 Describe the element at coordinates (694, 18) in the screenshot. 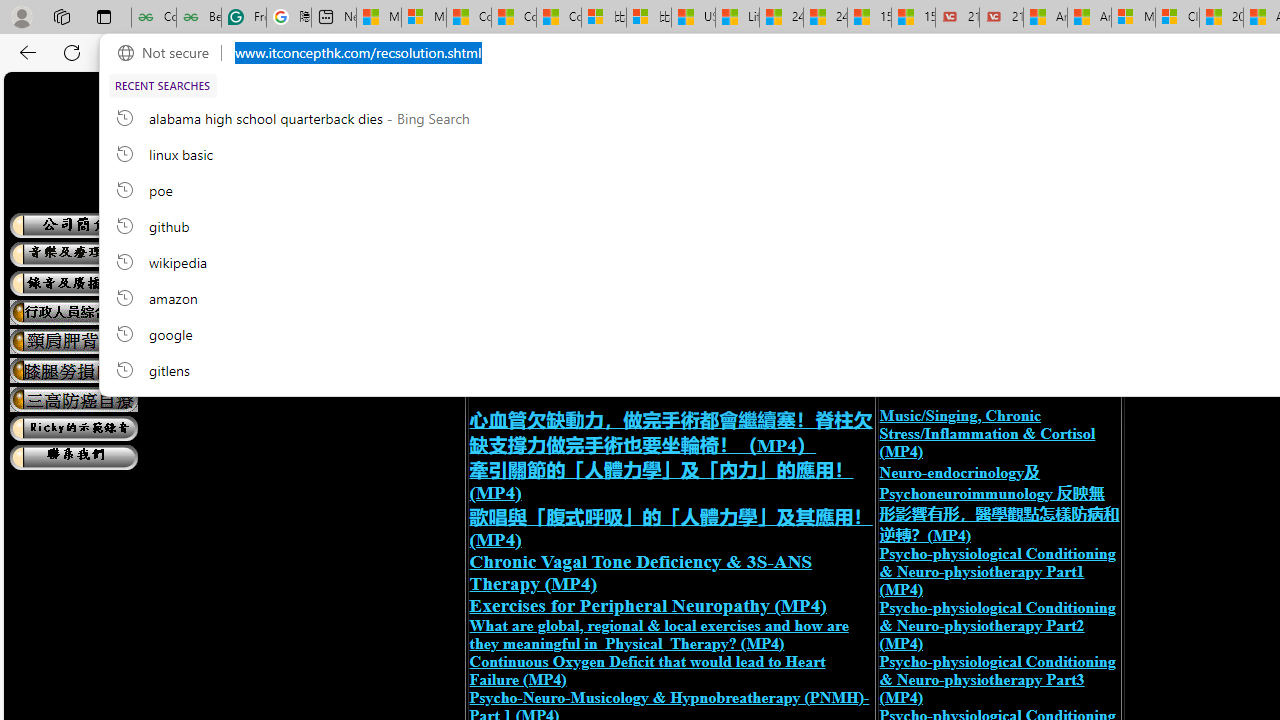

I see `USA TODAY - MSN` at that location.